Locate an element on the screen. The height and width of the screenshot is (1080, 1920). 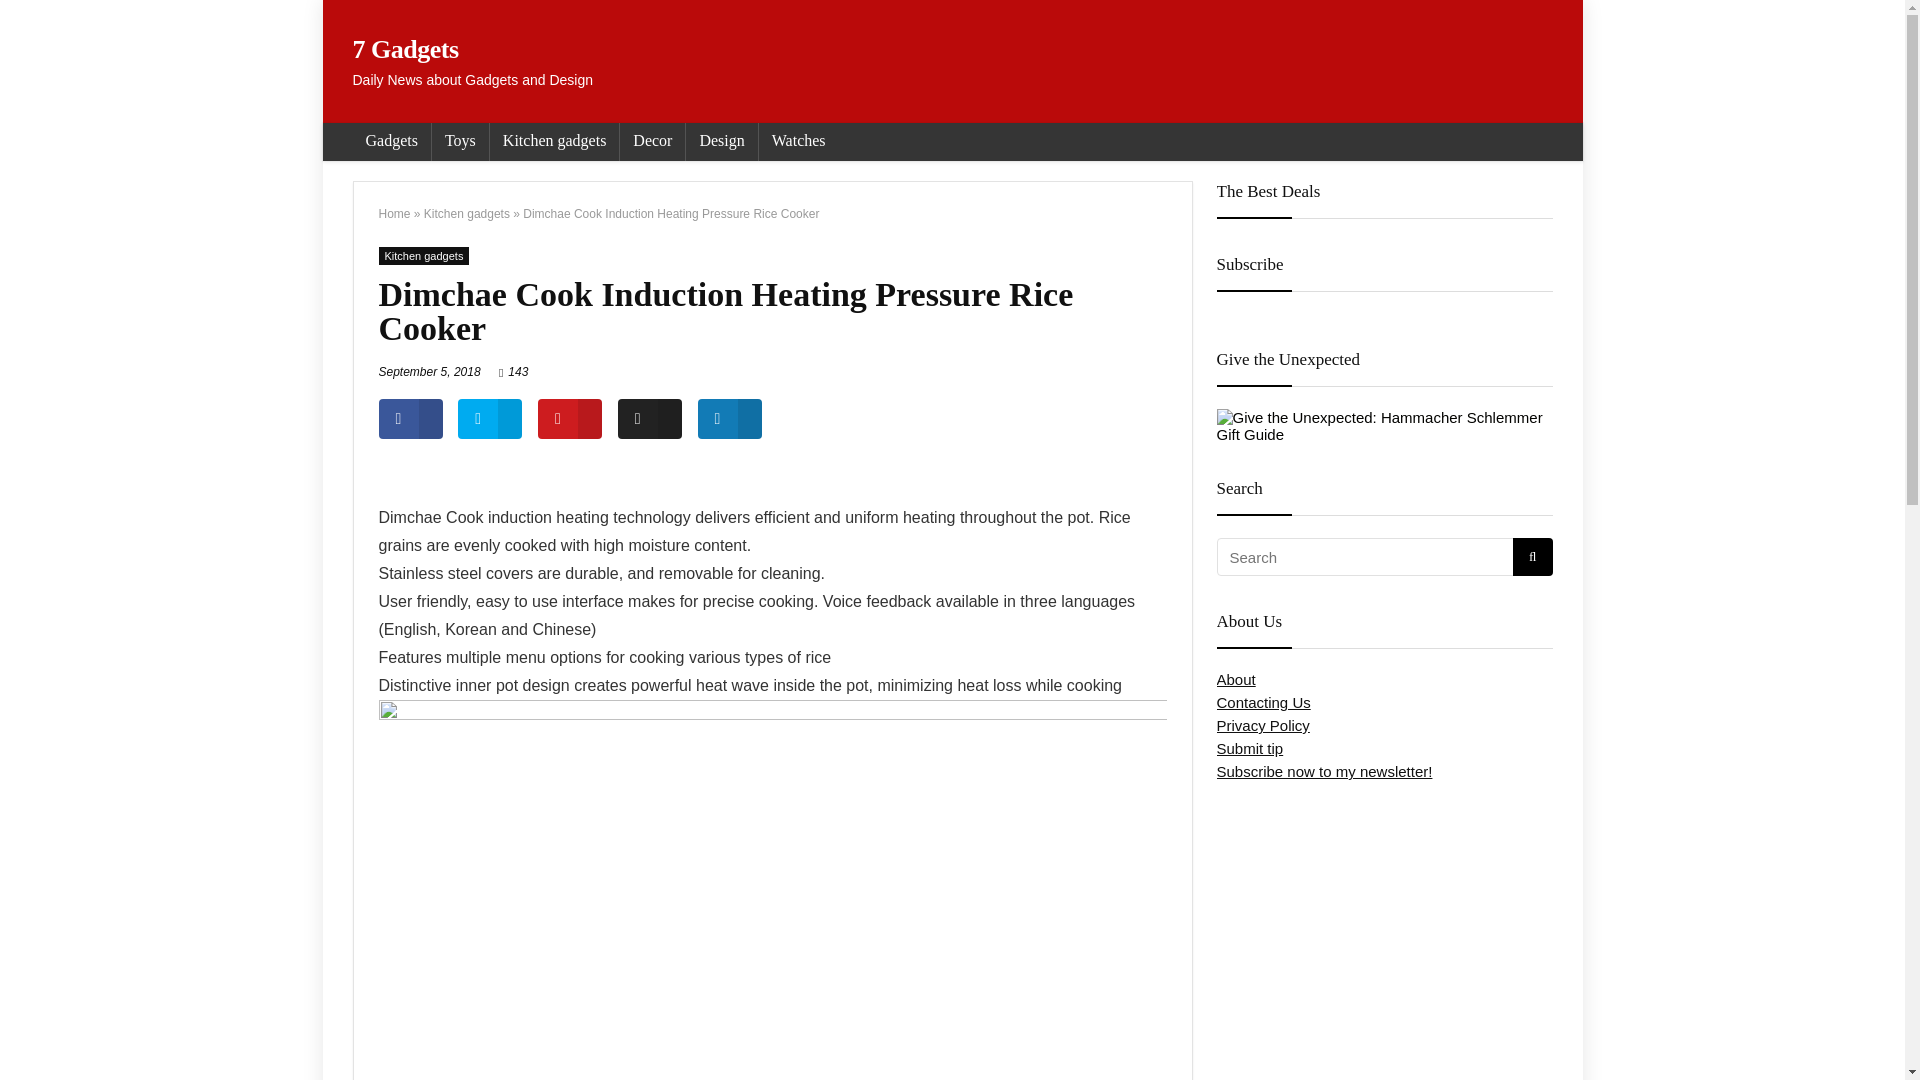
Watches is located at coordinates (798, 142).